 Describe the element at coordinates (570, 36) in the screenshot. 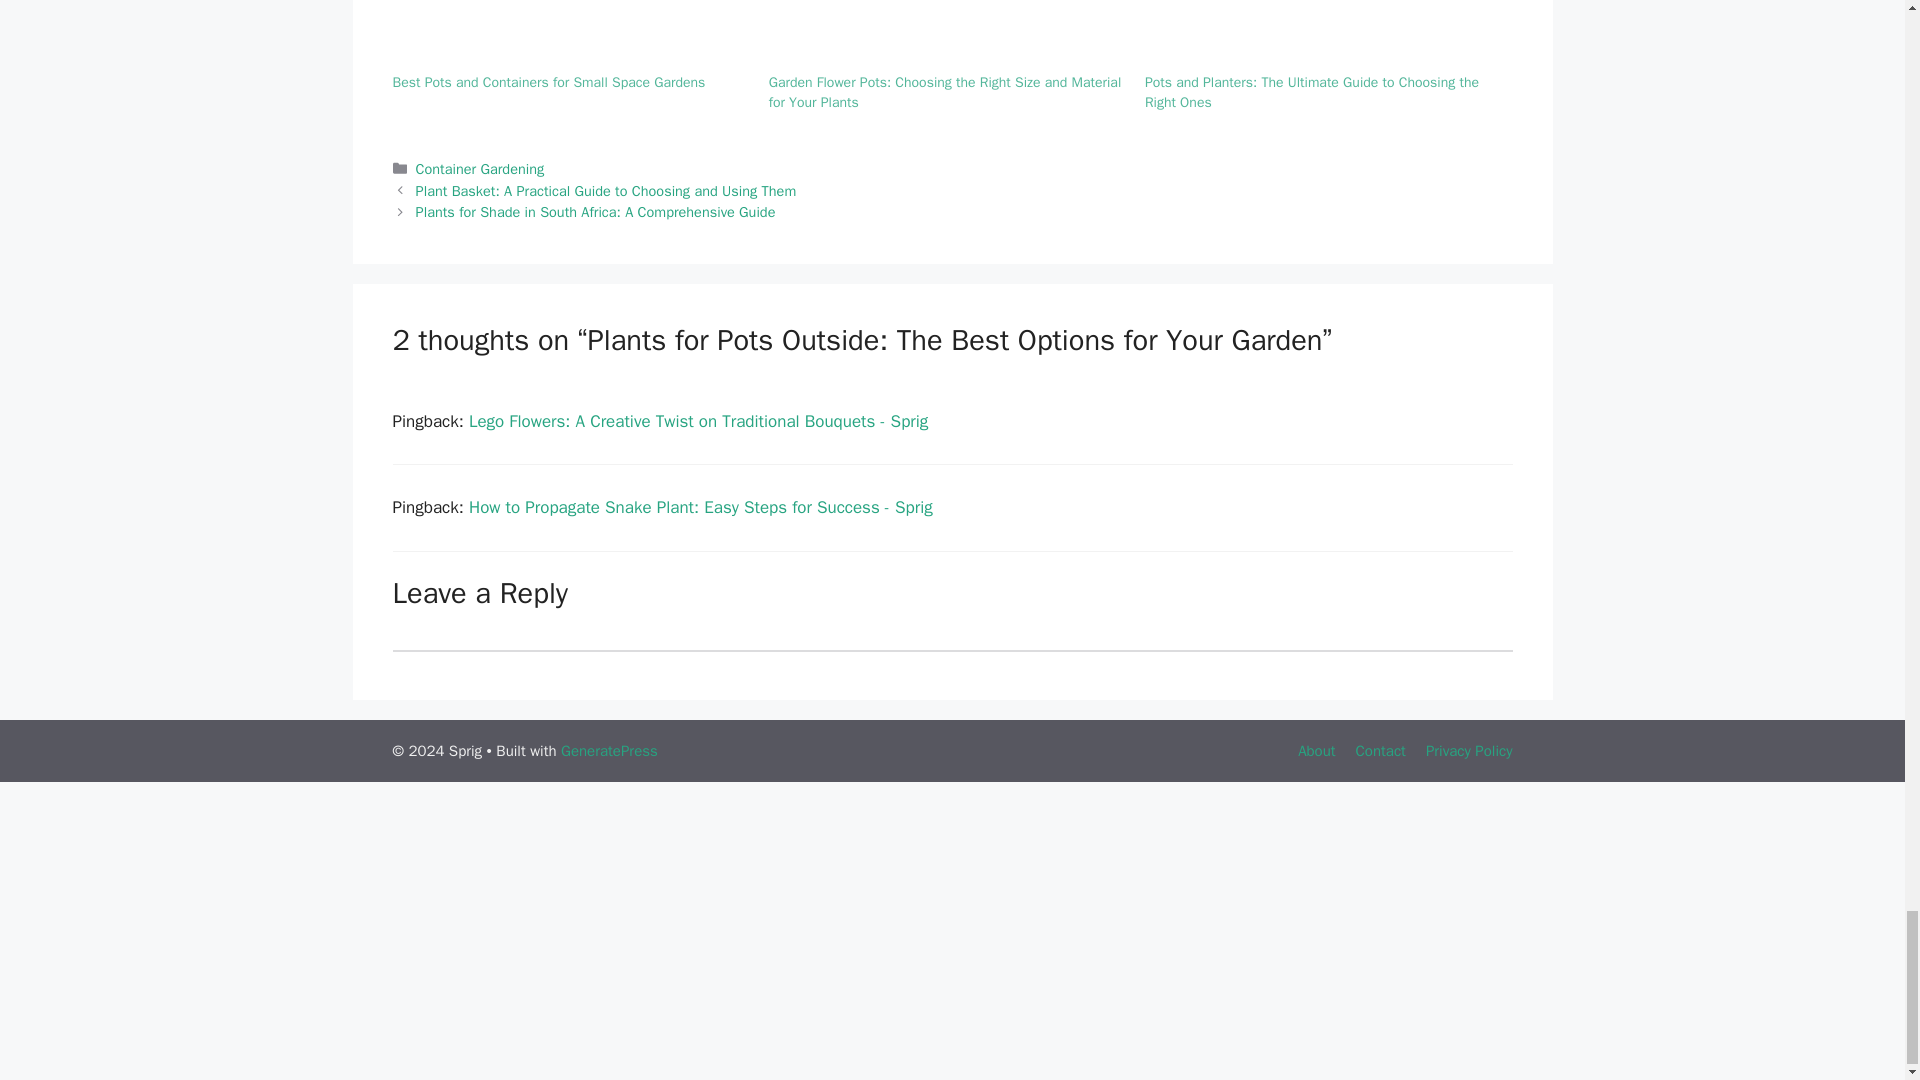

I see `Best Pots and Containers for Small Space Gardens` at that location.